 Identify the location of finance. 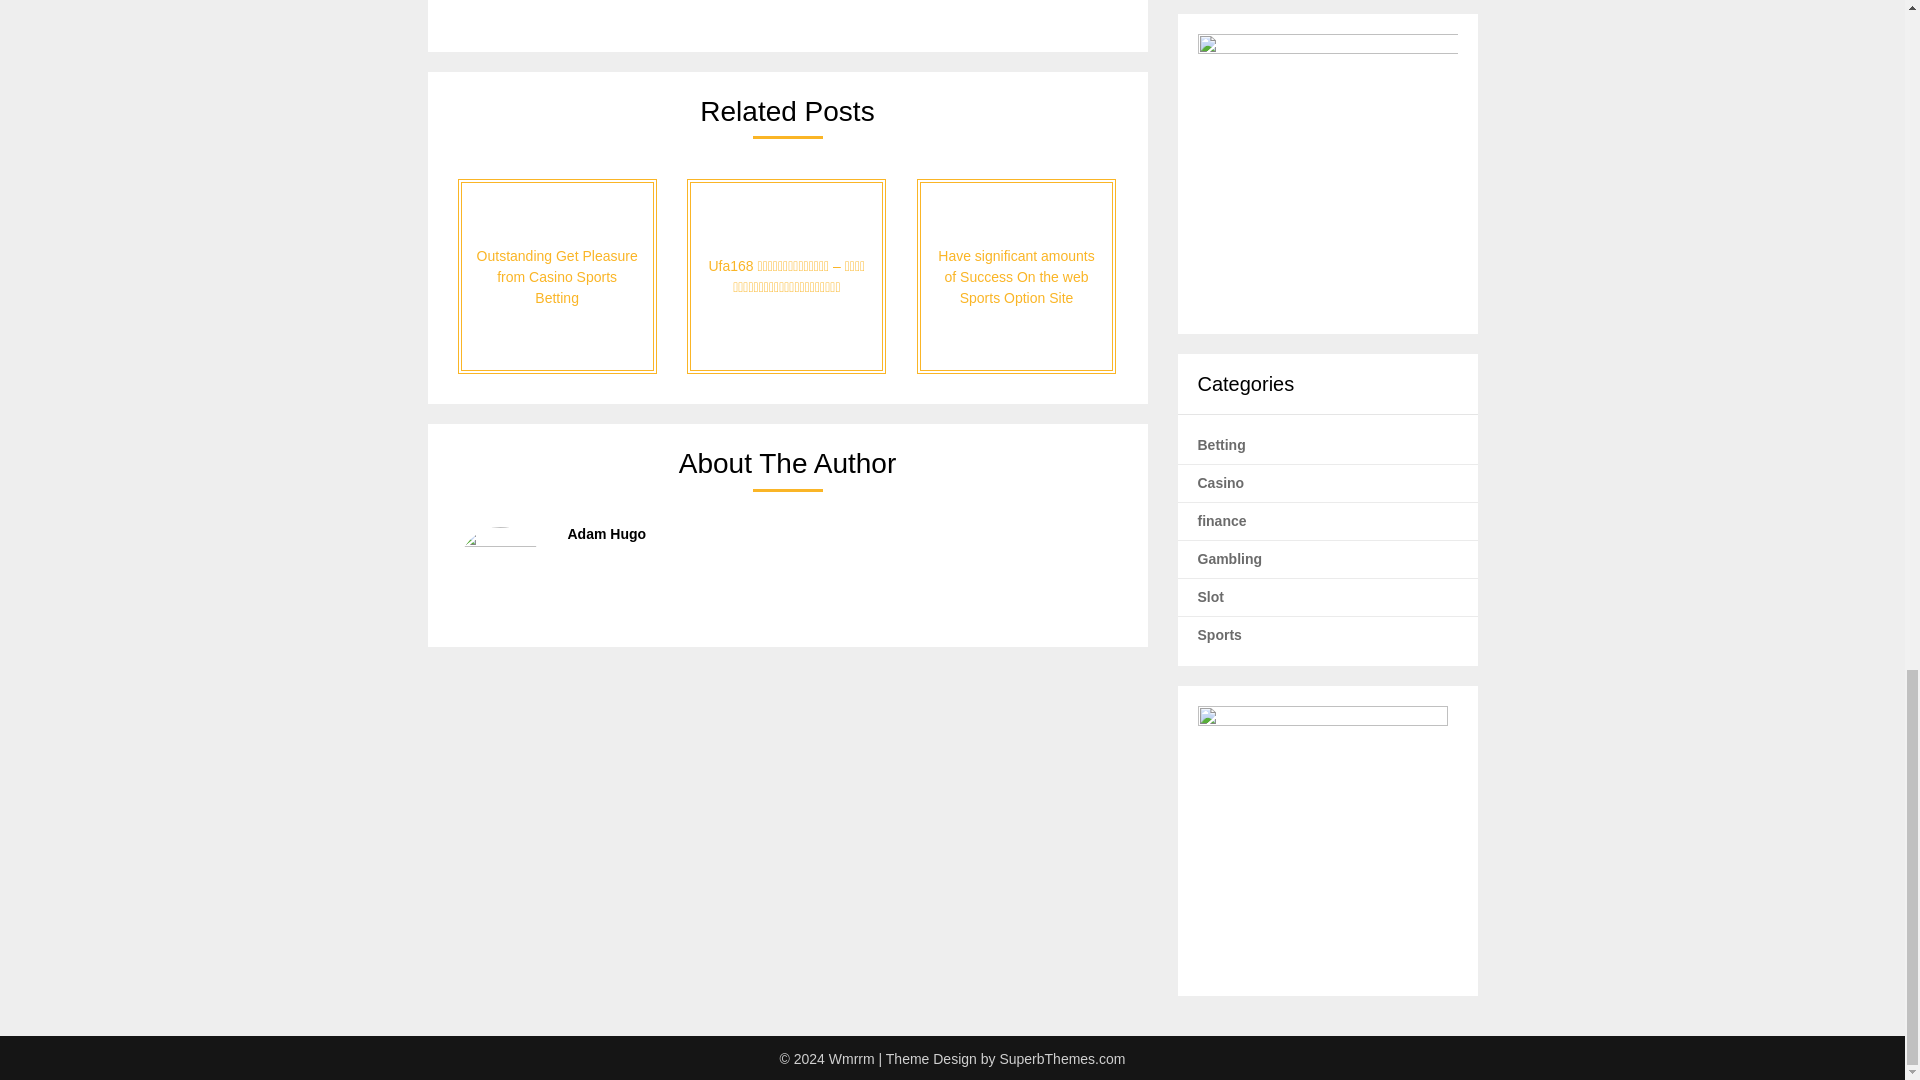
(1222, 520).